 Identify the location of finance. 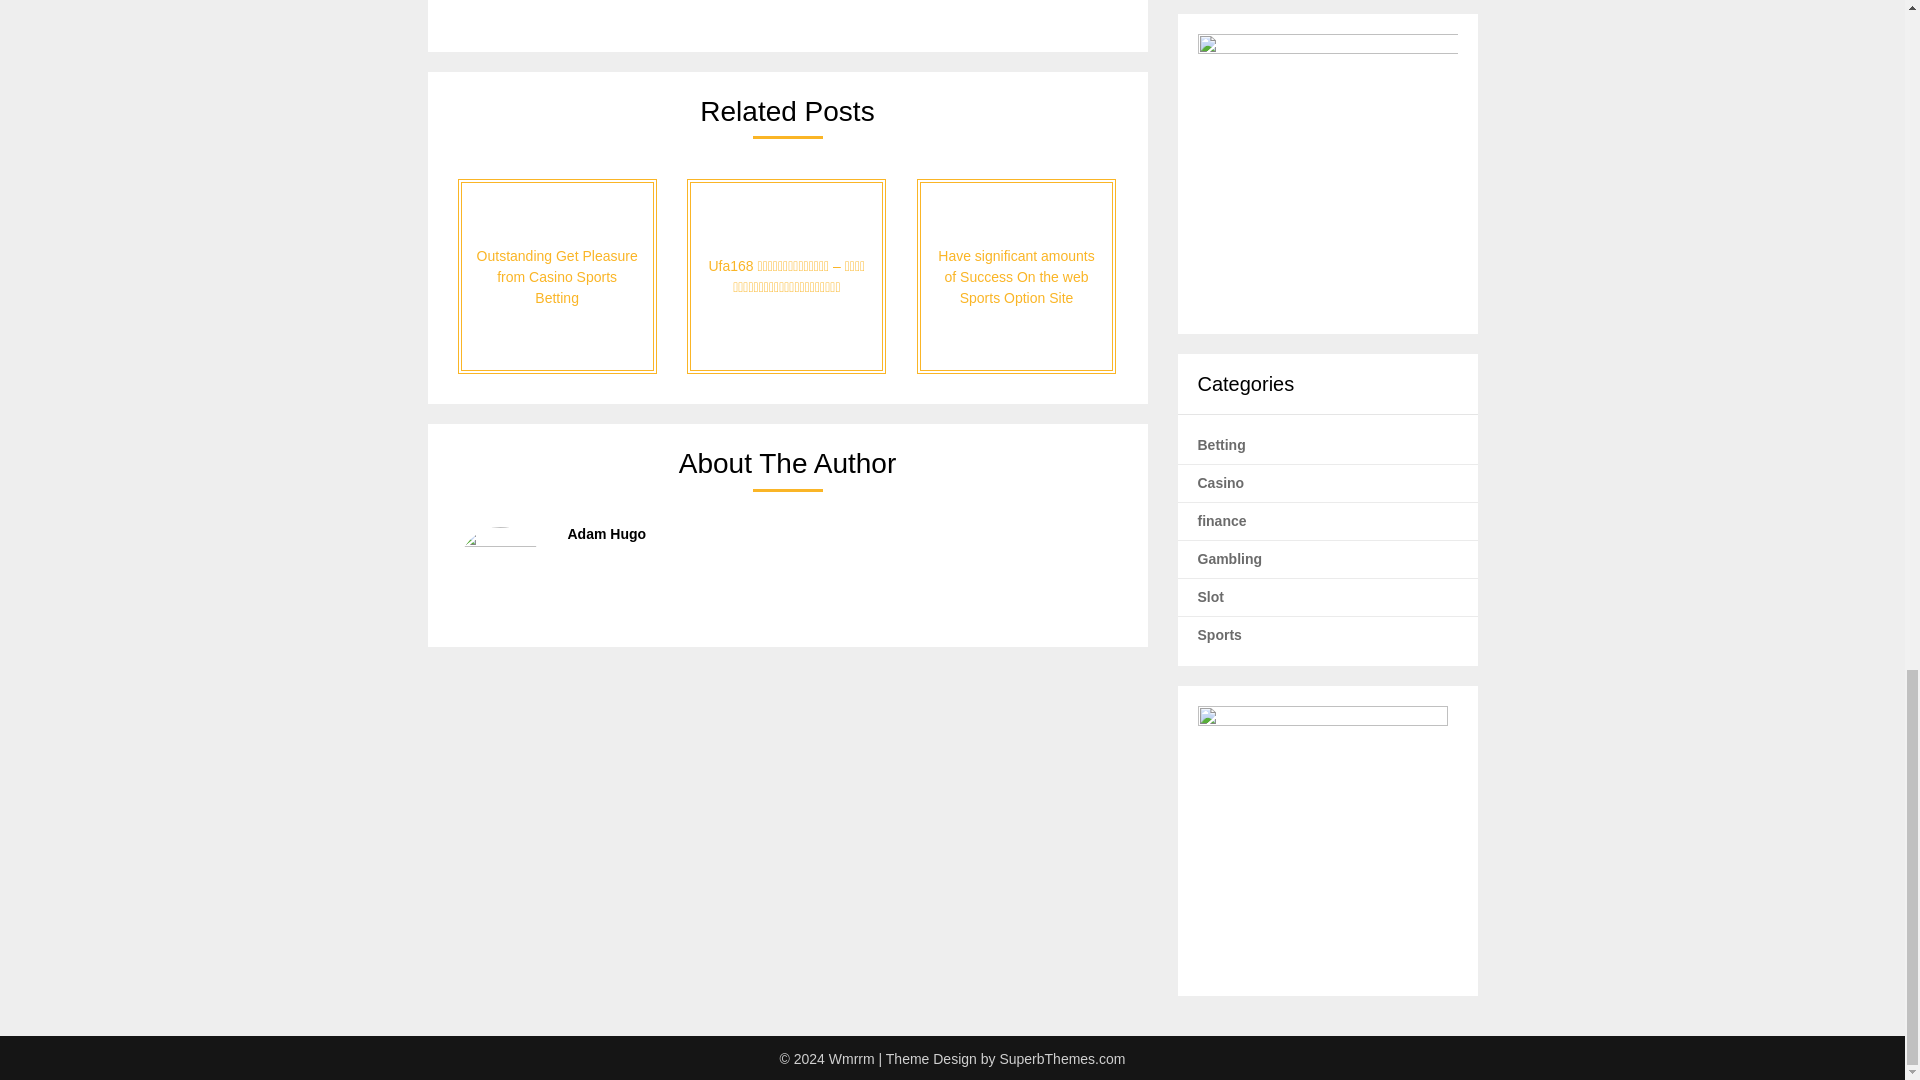
(1222, 520).